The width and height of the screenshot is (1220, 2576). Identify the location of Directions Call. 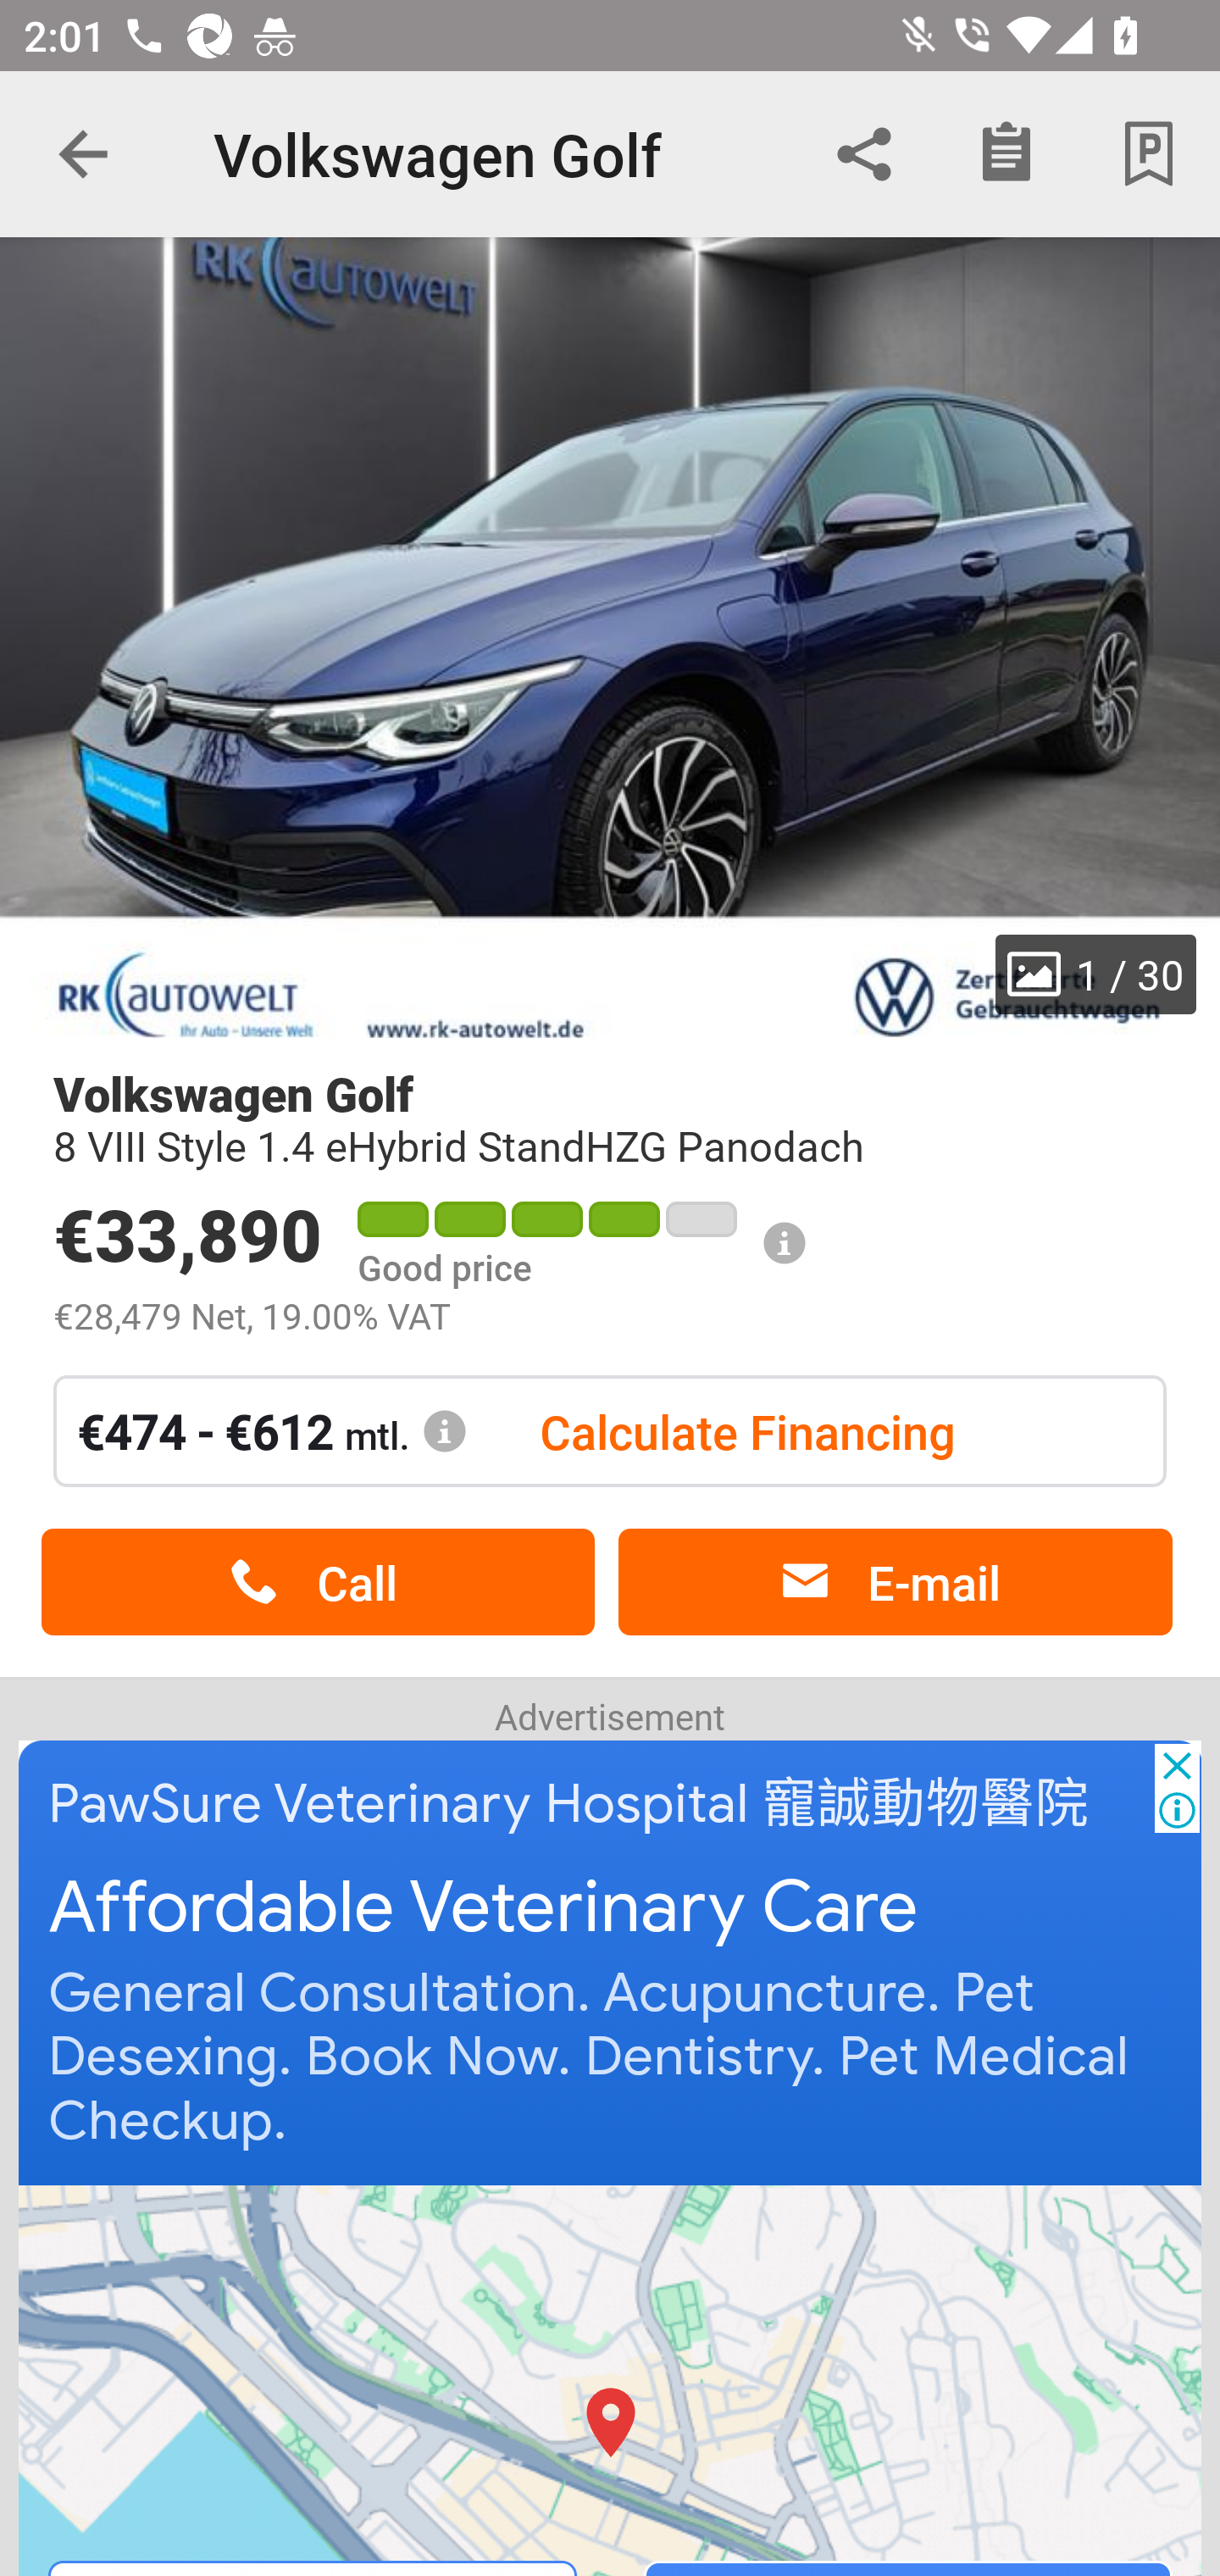
(612, 2379).